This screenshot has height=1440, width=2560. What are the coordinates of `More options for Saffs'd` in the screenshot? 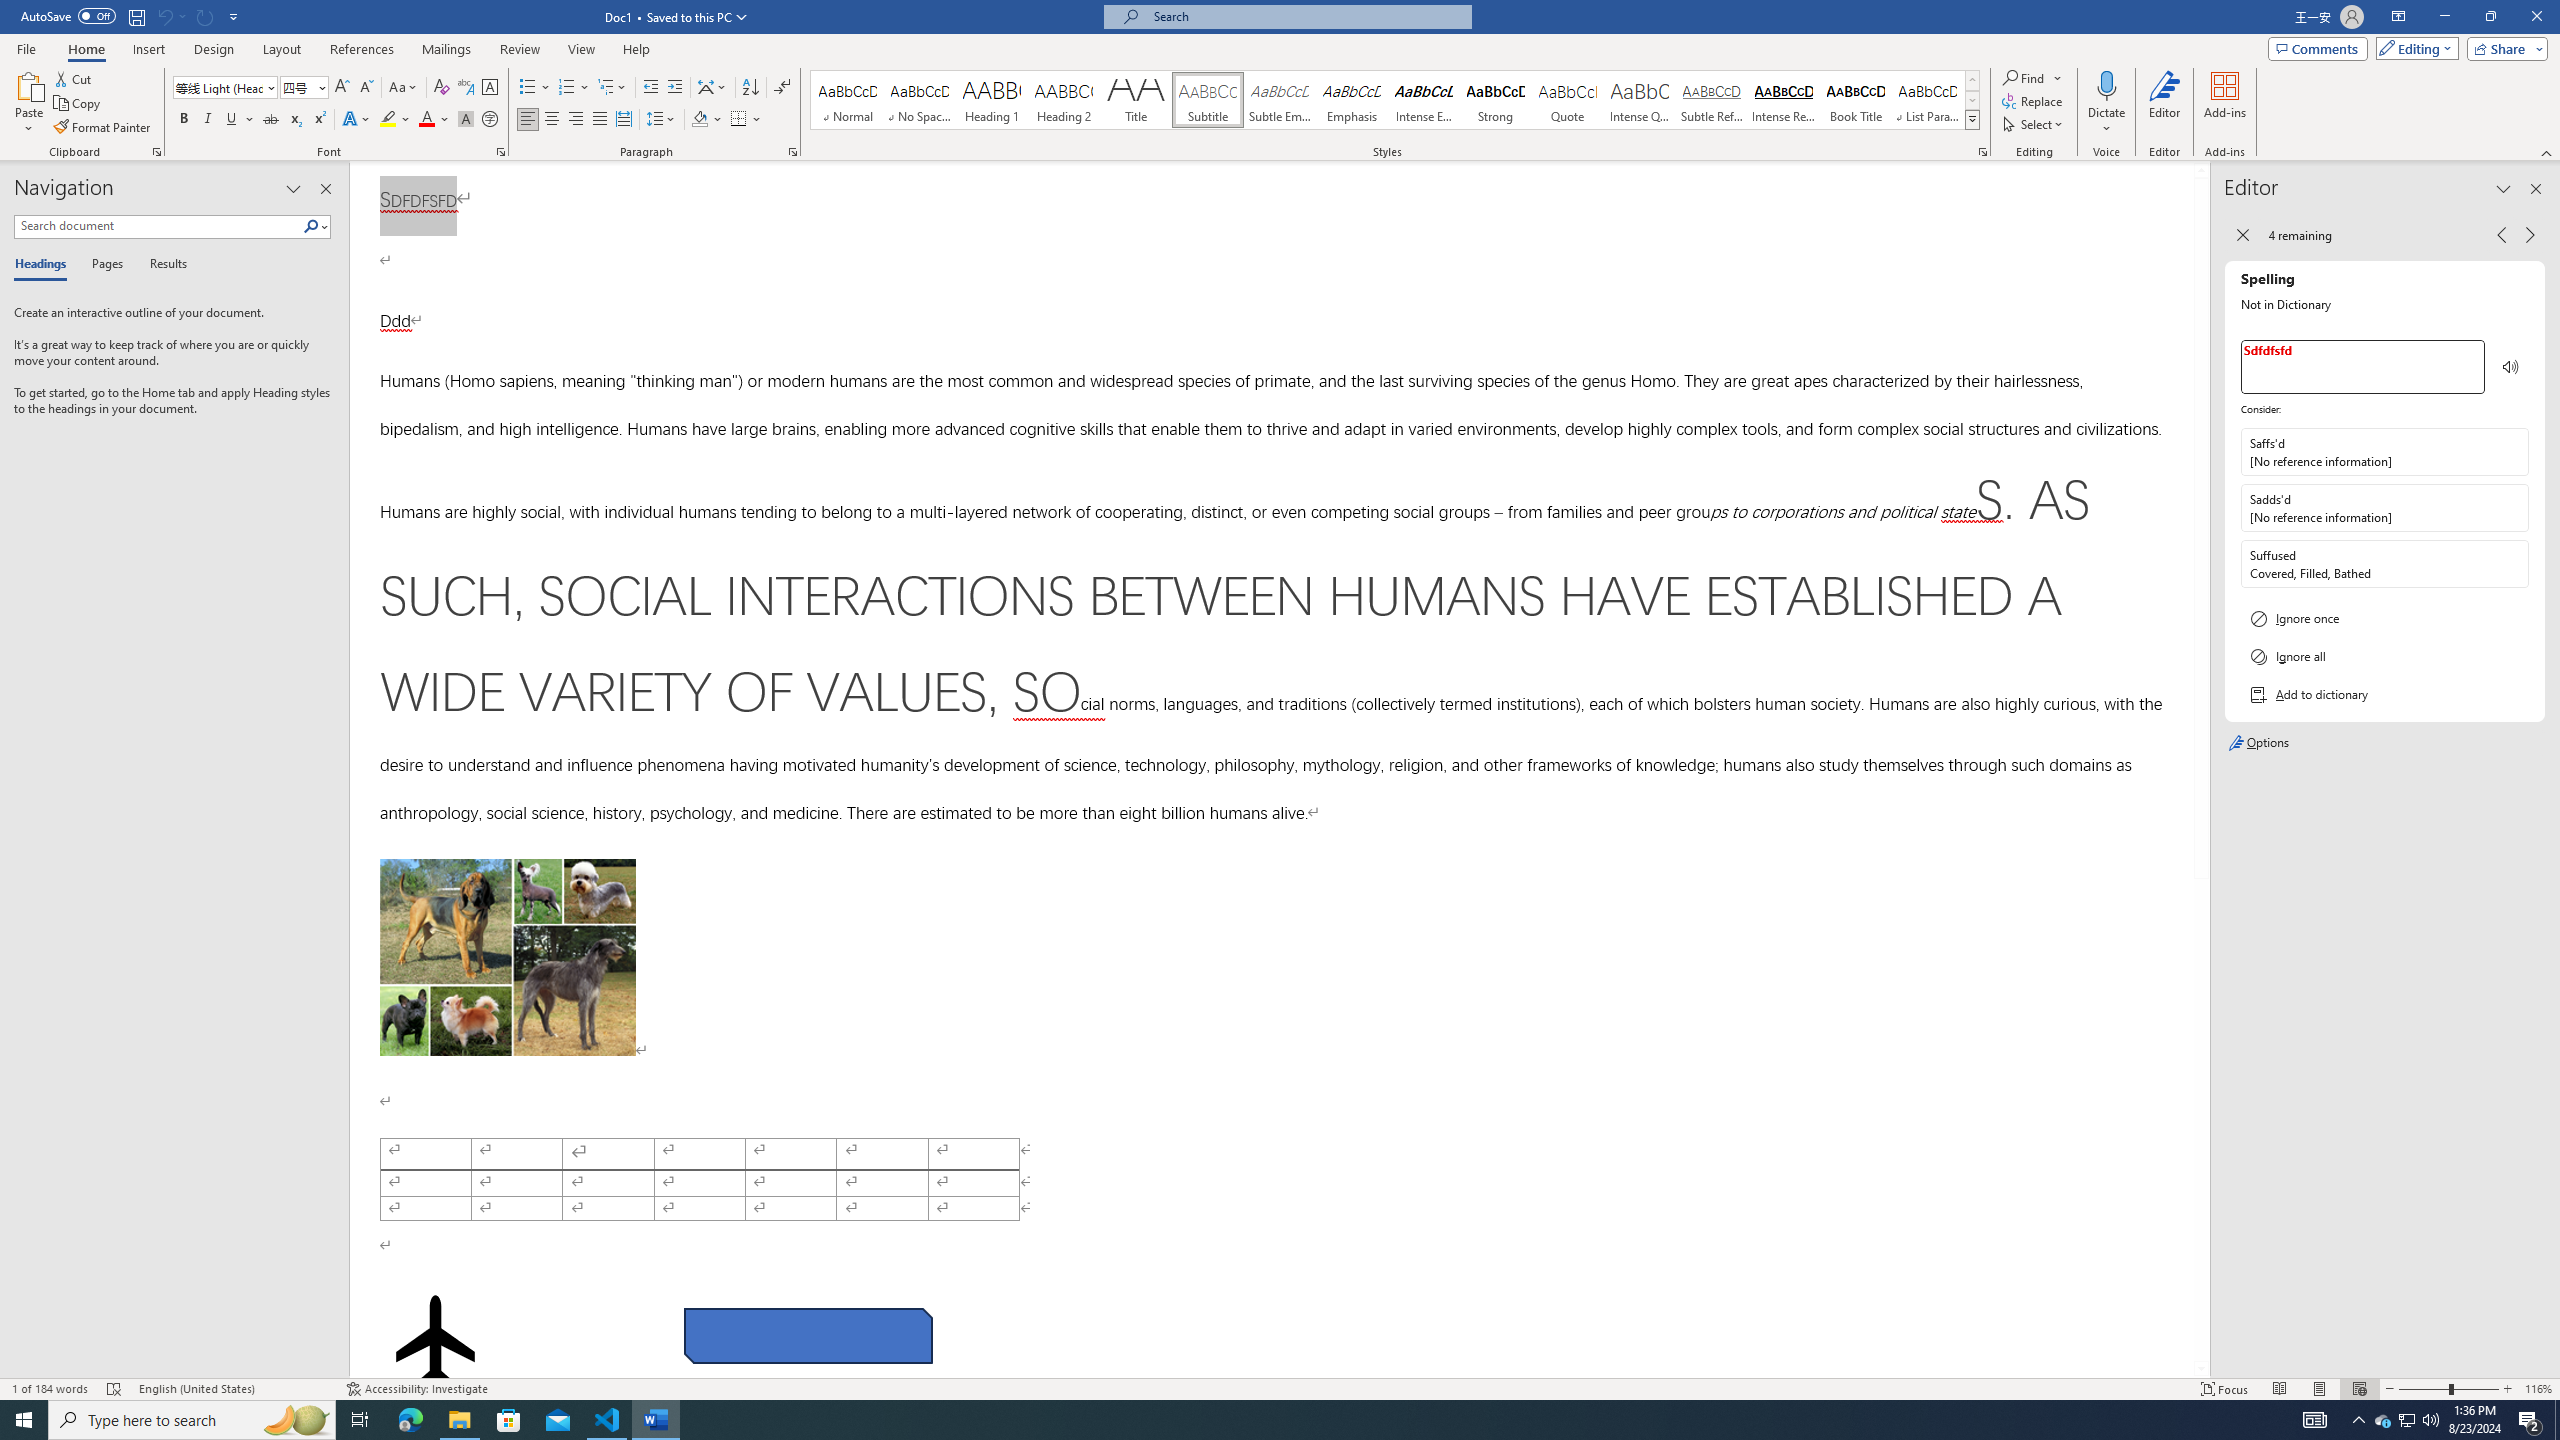 It's located at (2512, 452).